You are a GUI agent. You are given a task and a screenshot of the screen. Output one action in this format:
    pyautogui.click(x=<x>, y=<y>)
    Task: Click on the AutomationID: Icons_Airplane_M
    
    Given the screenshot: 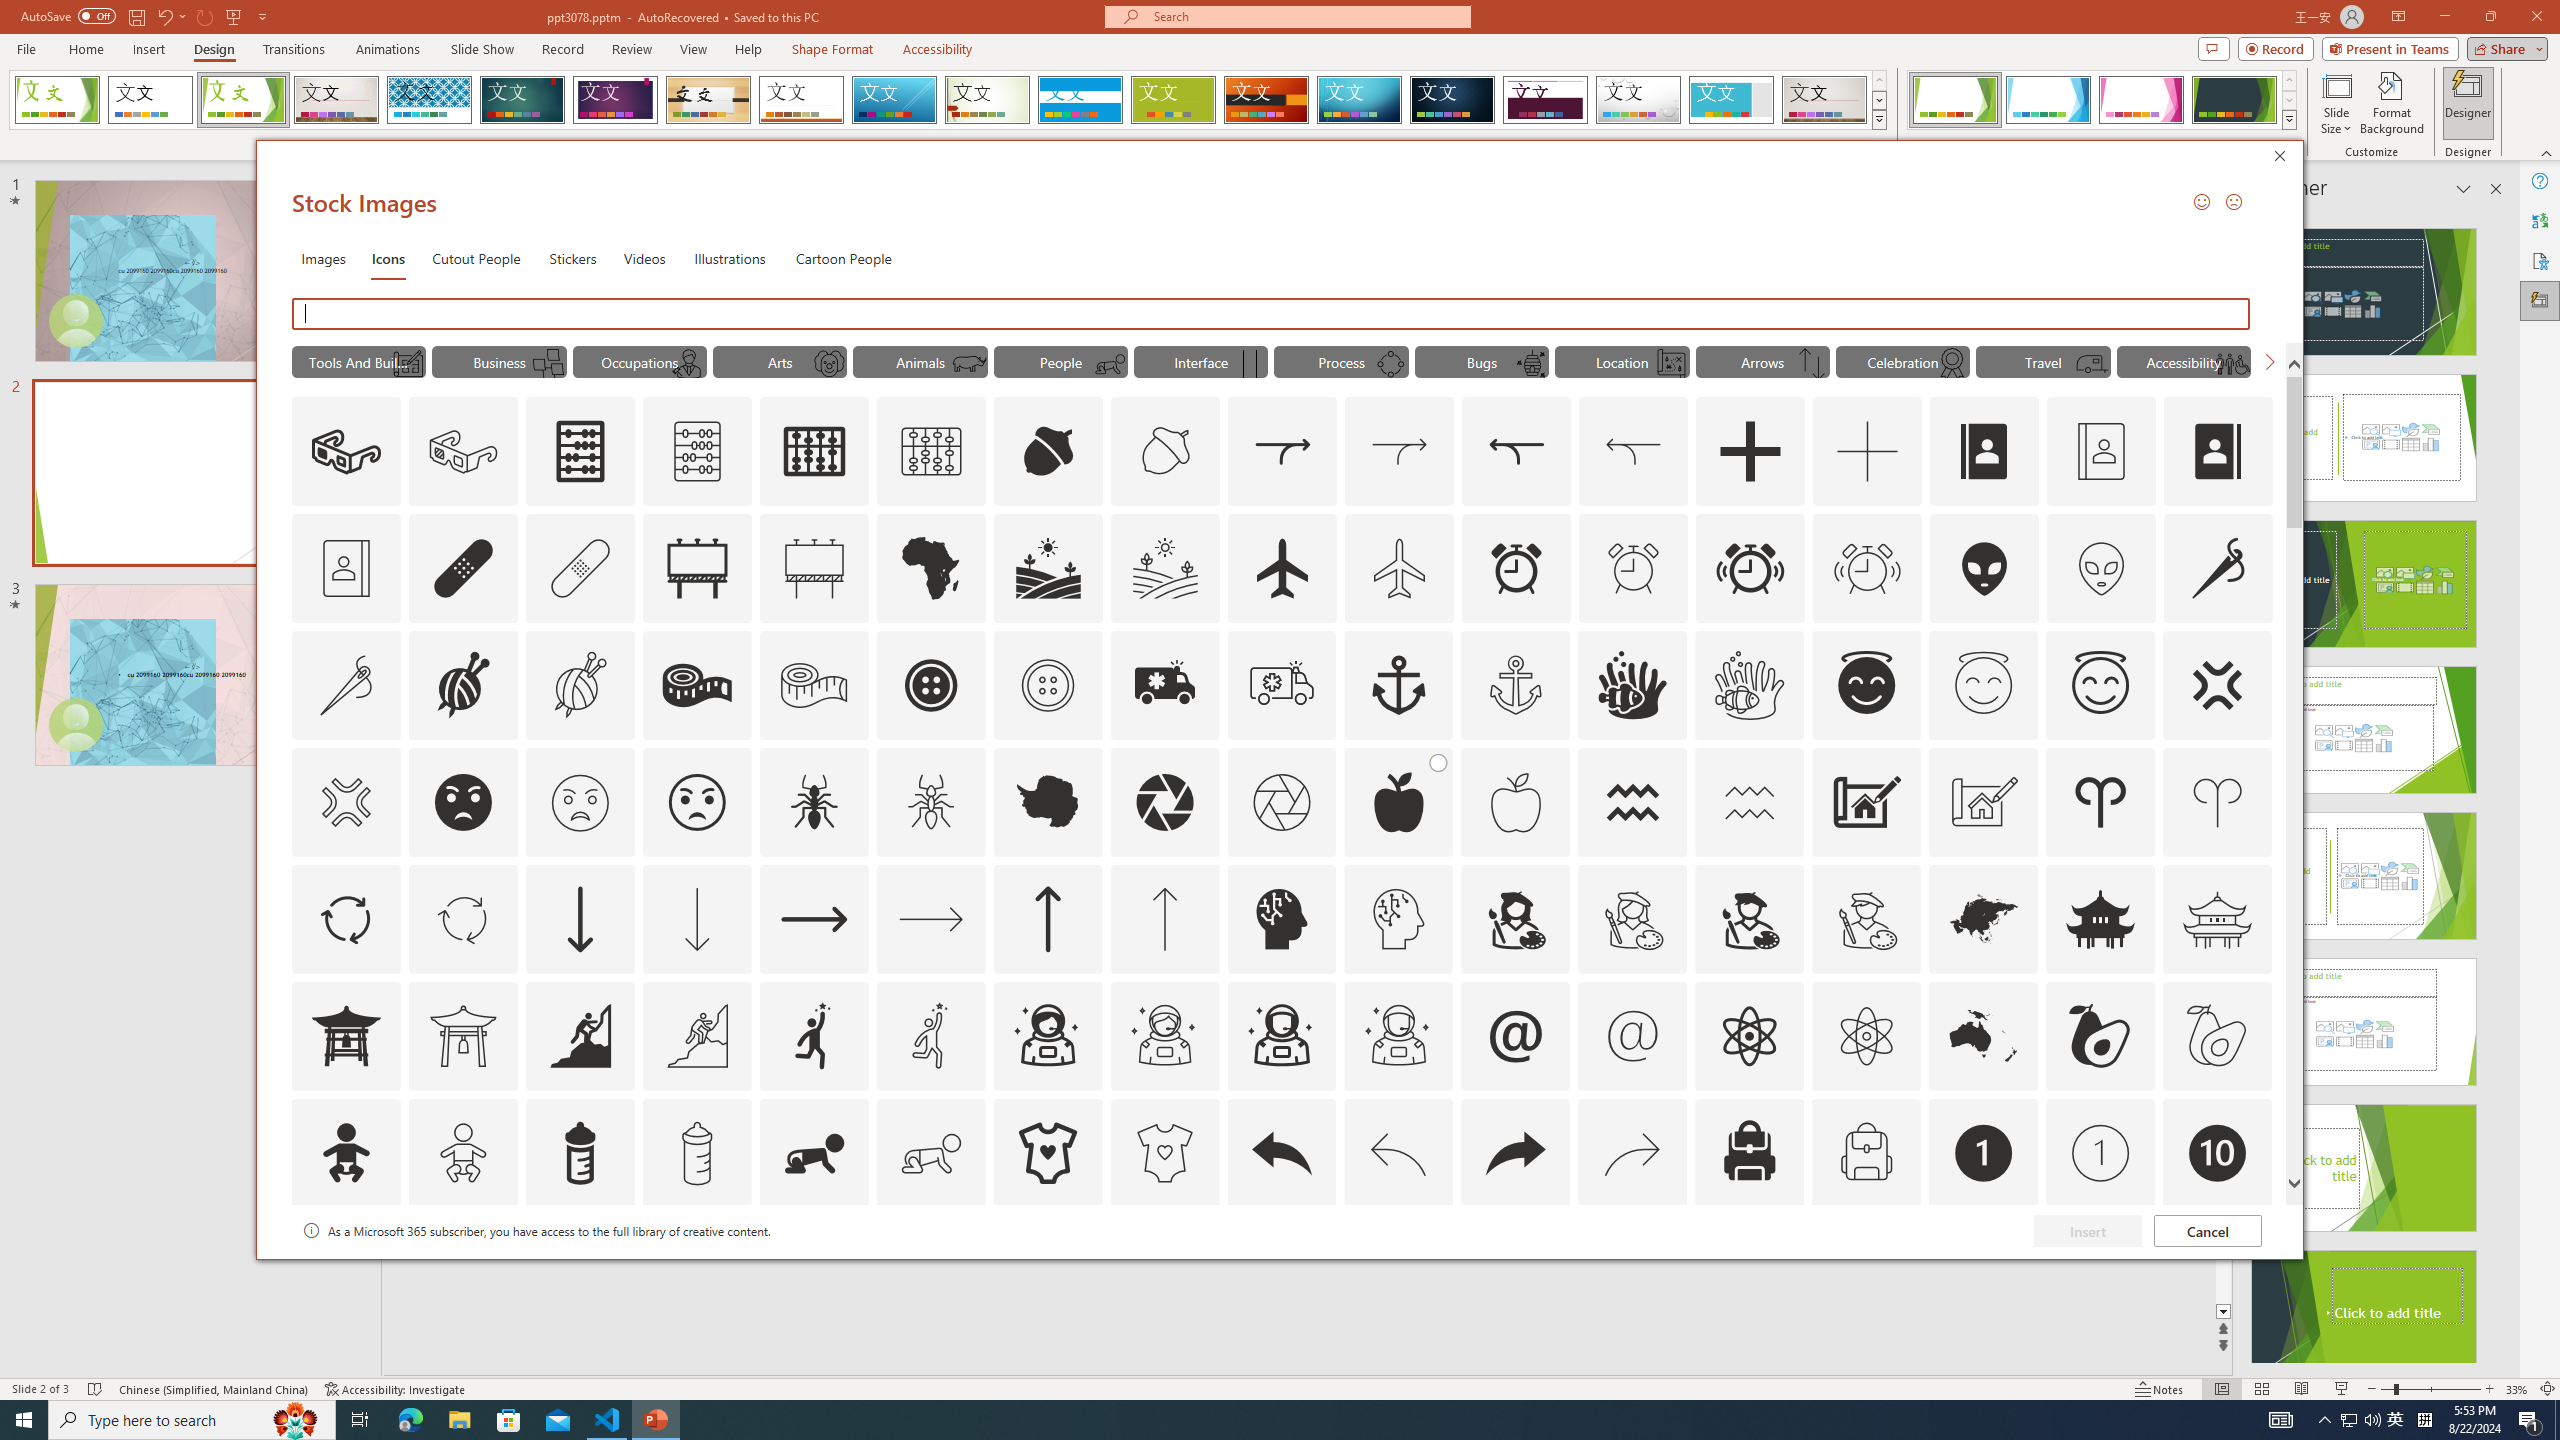 What is the action you would take?
    pyautogui.click(x=1400, y=568)
    